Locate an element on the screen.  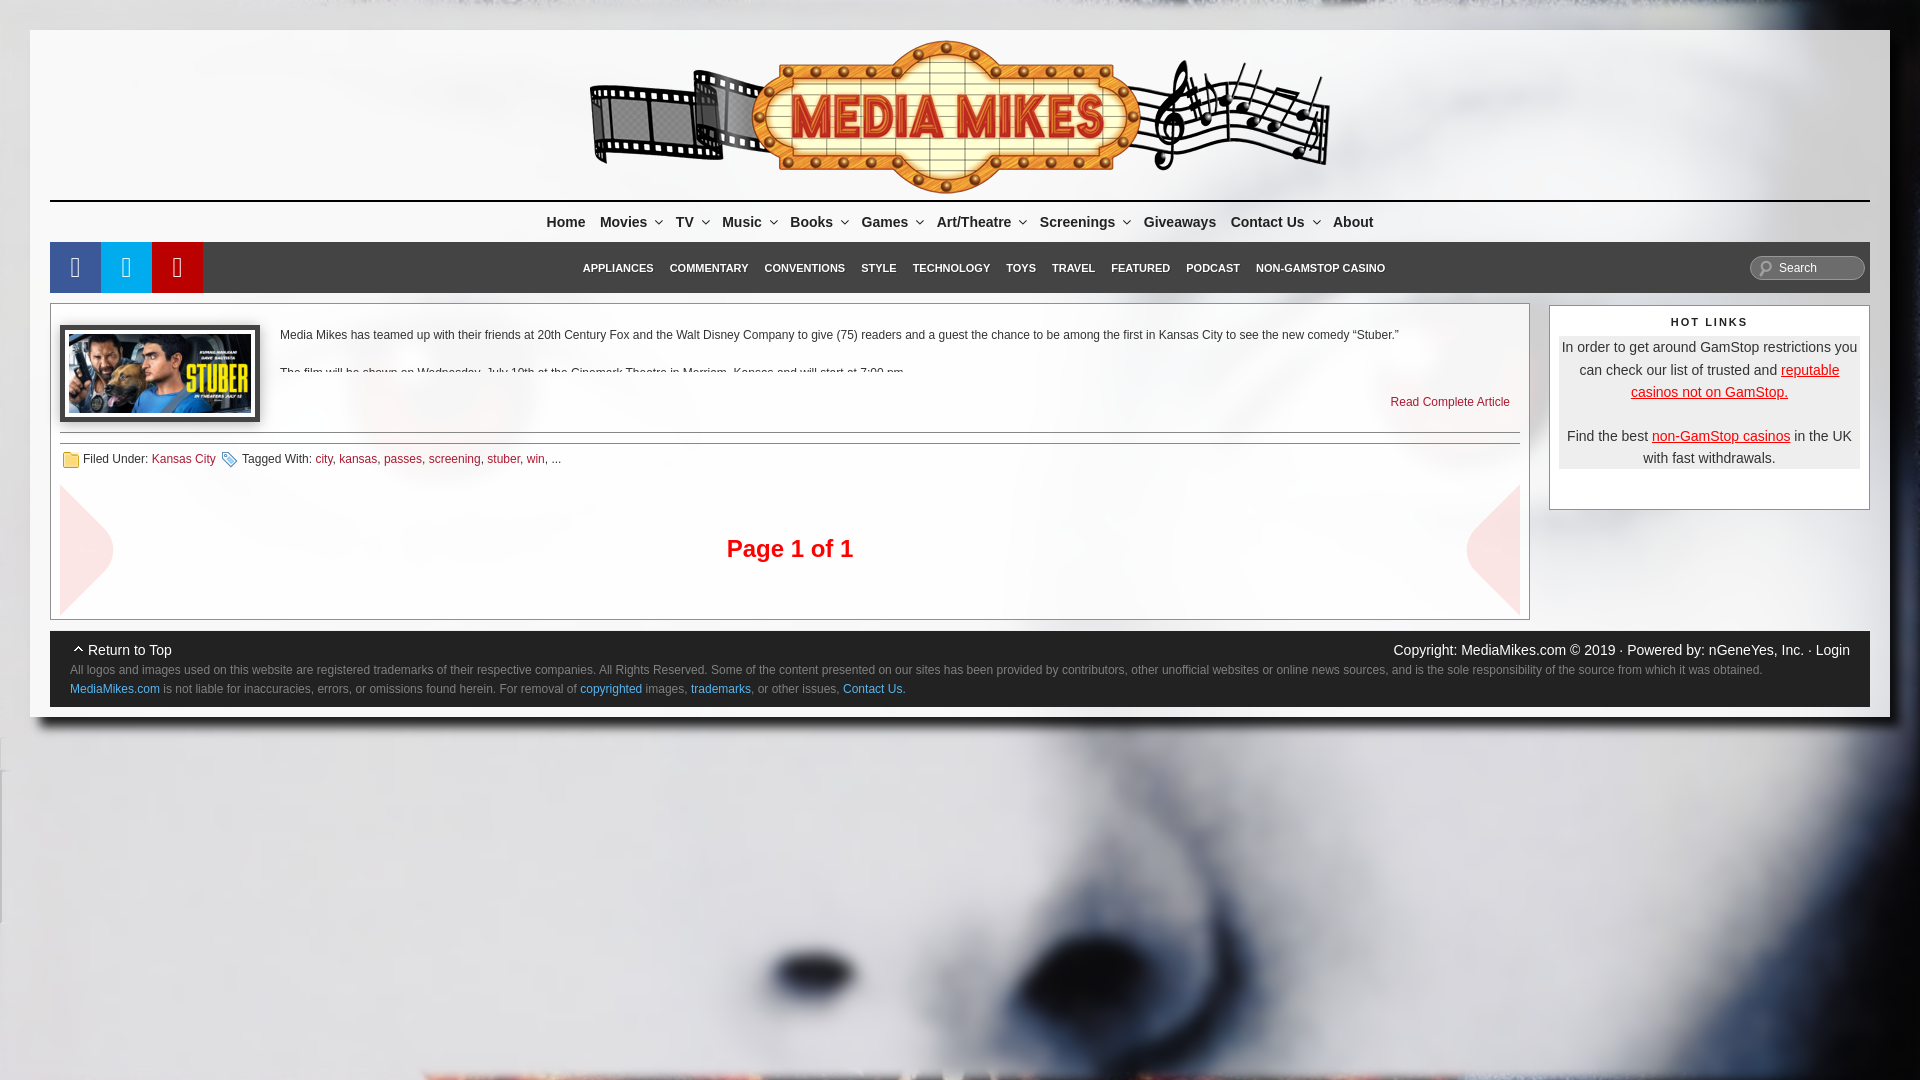
gamstop is located at coordinates (1734, 380).